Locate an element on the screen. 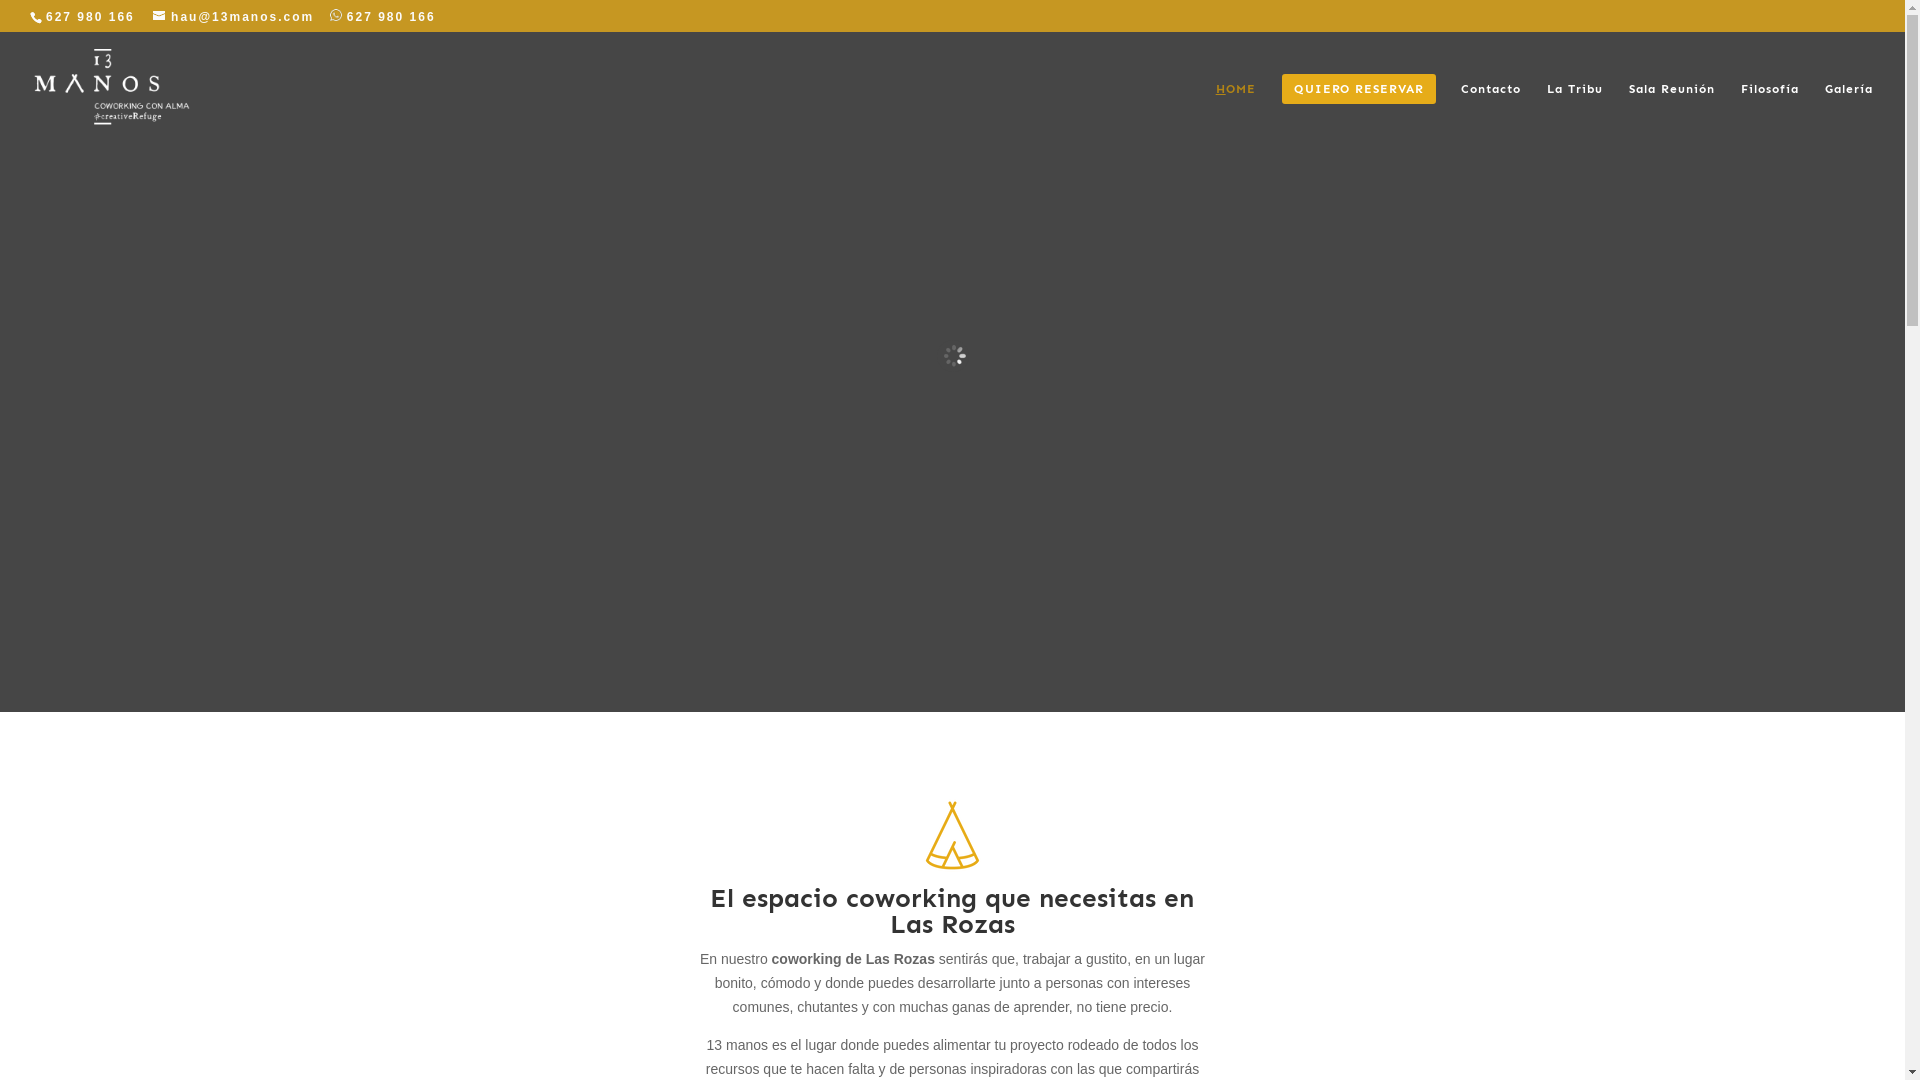 The width and height of the screenshot is (1920, 1080). HOME is located at coordinates (1236, 114).